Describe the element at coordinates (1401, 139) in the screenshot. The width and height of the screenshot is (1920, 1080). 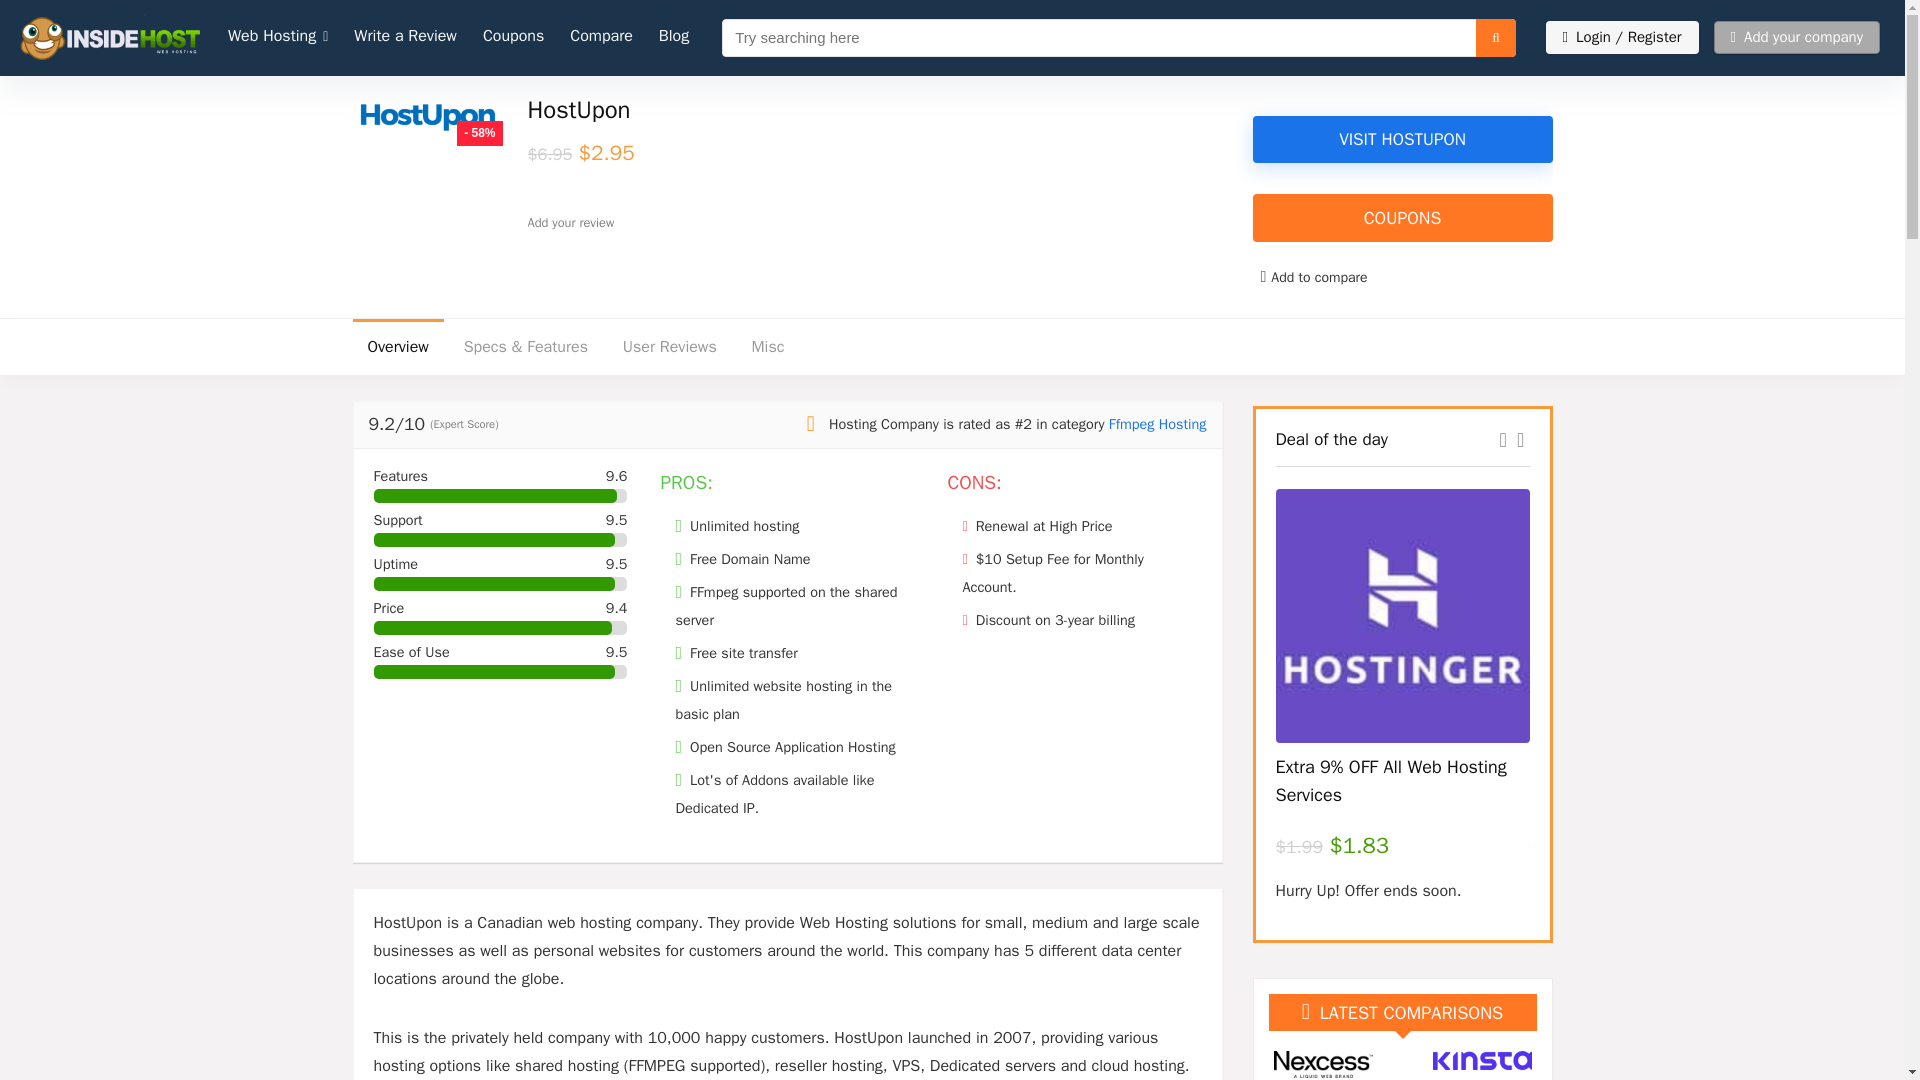
I see `VISIT HOSTUPON` at that location.